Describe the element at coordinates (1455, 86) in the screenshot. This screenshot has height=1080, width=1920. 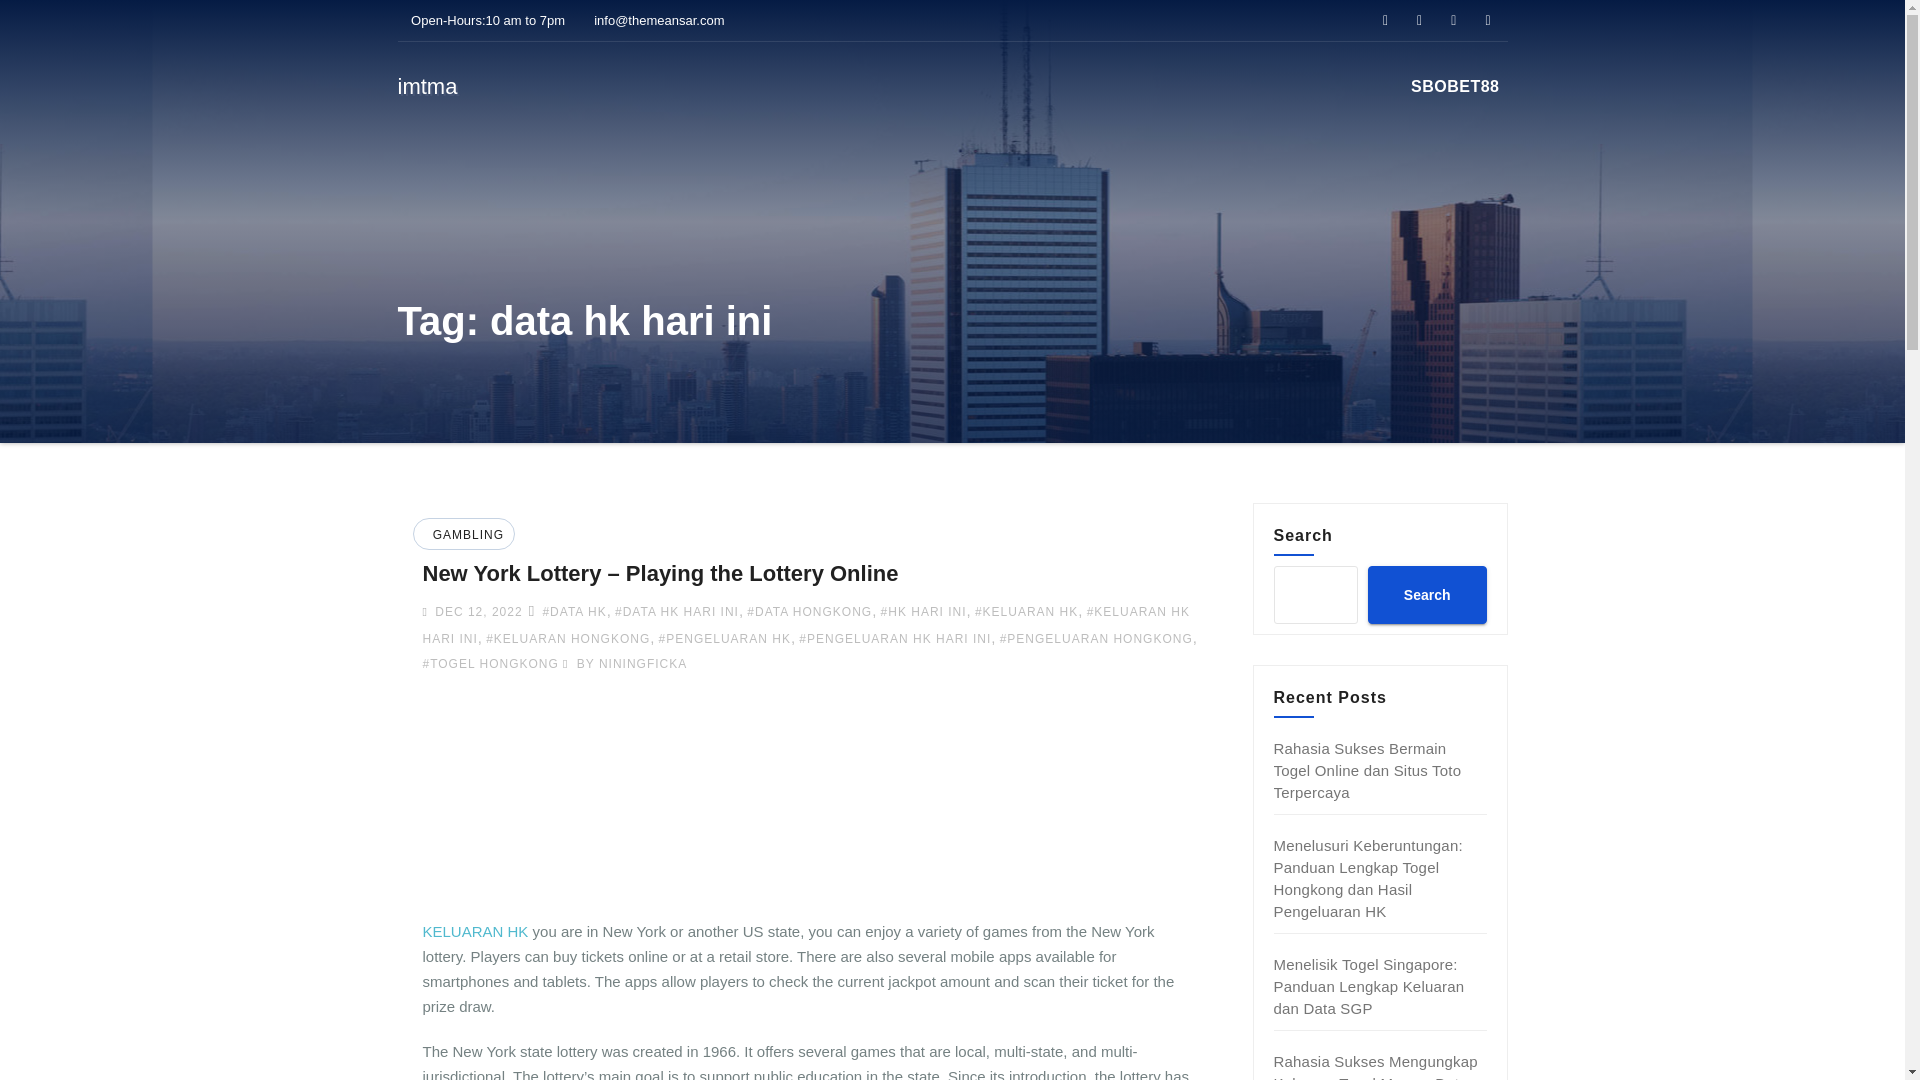
I see `SBOBET88` at that location.